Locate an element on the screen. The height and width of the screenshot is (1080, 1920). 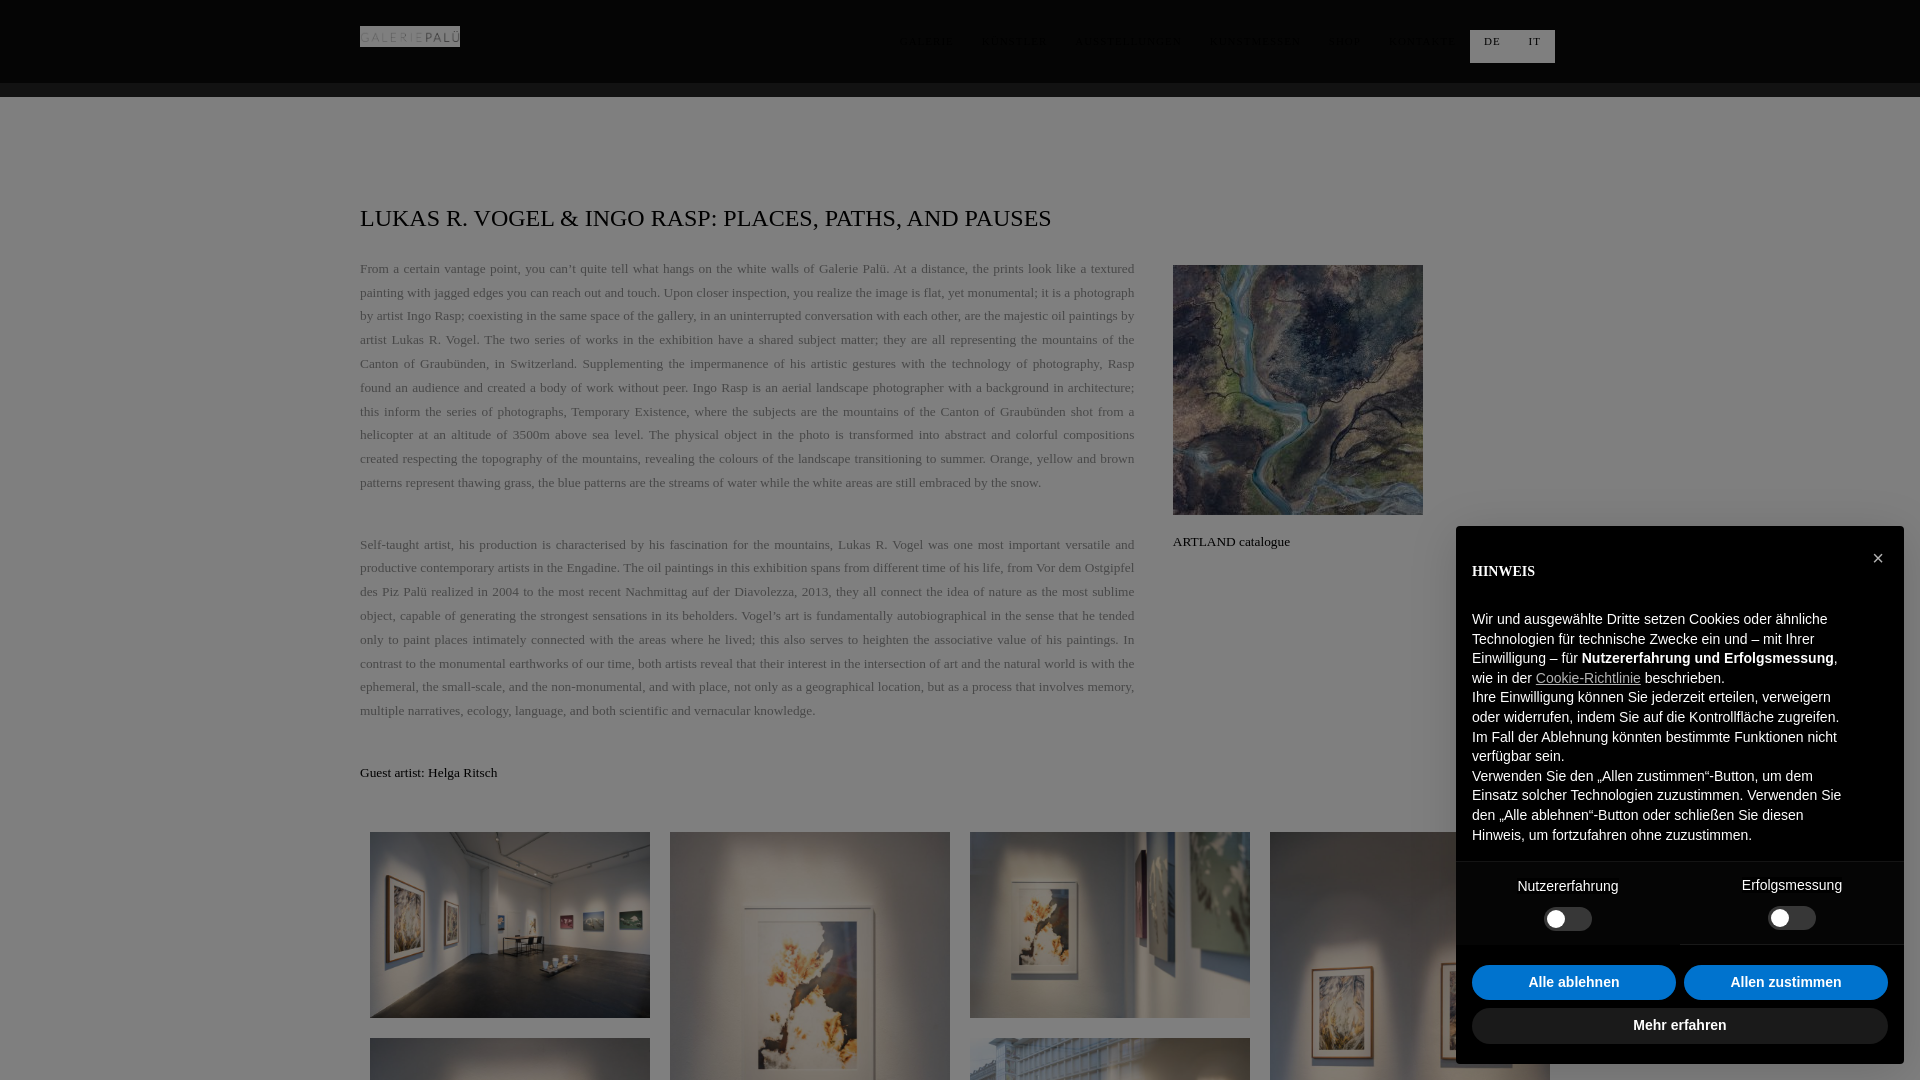
false is located at coordinates (1567, 918).